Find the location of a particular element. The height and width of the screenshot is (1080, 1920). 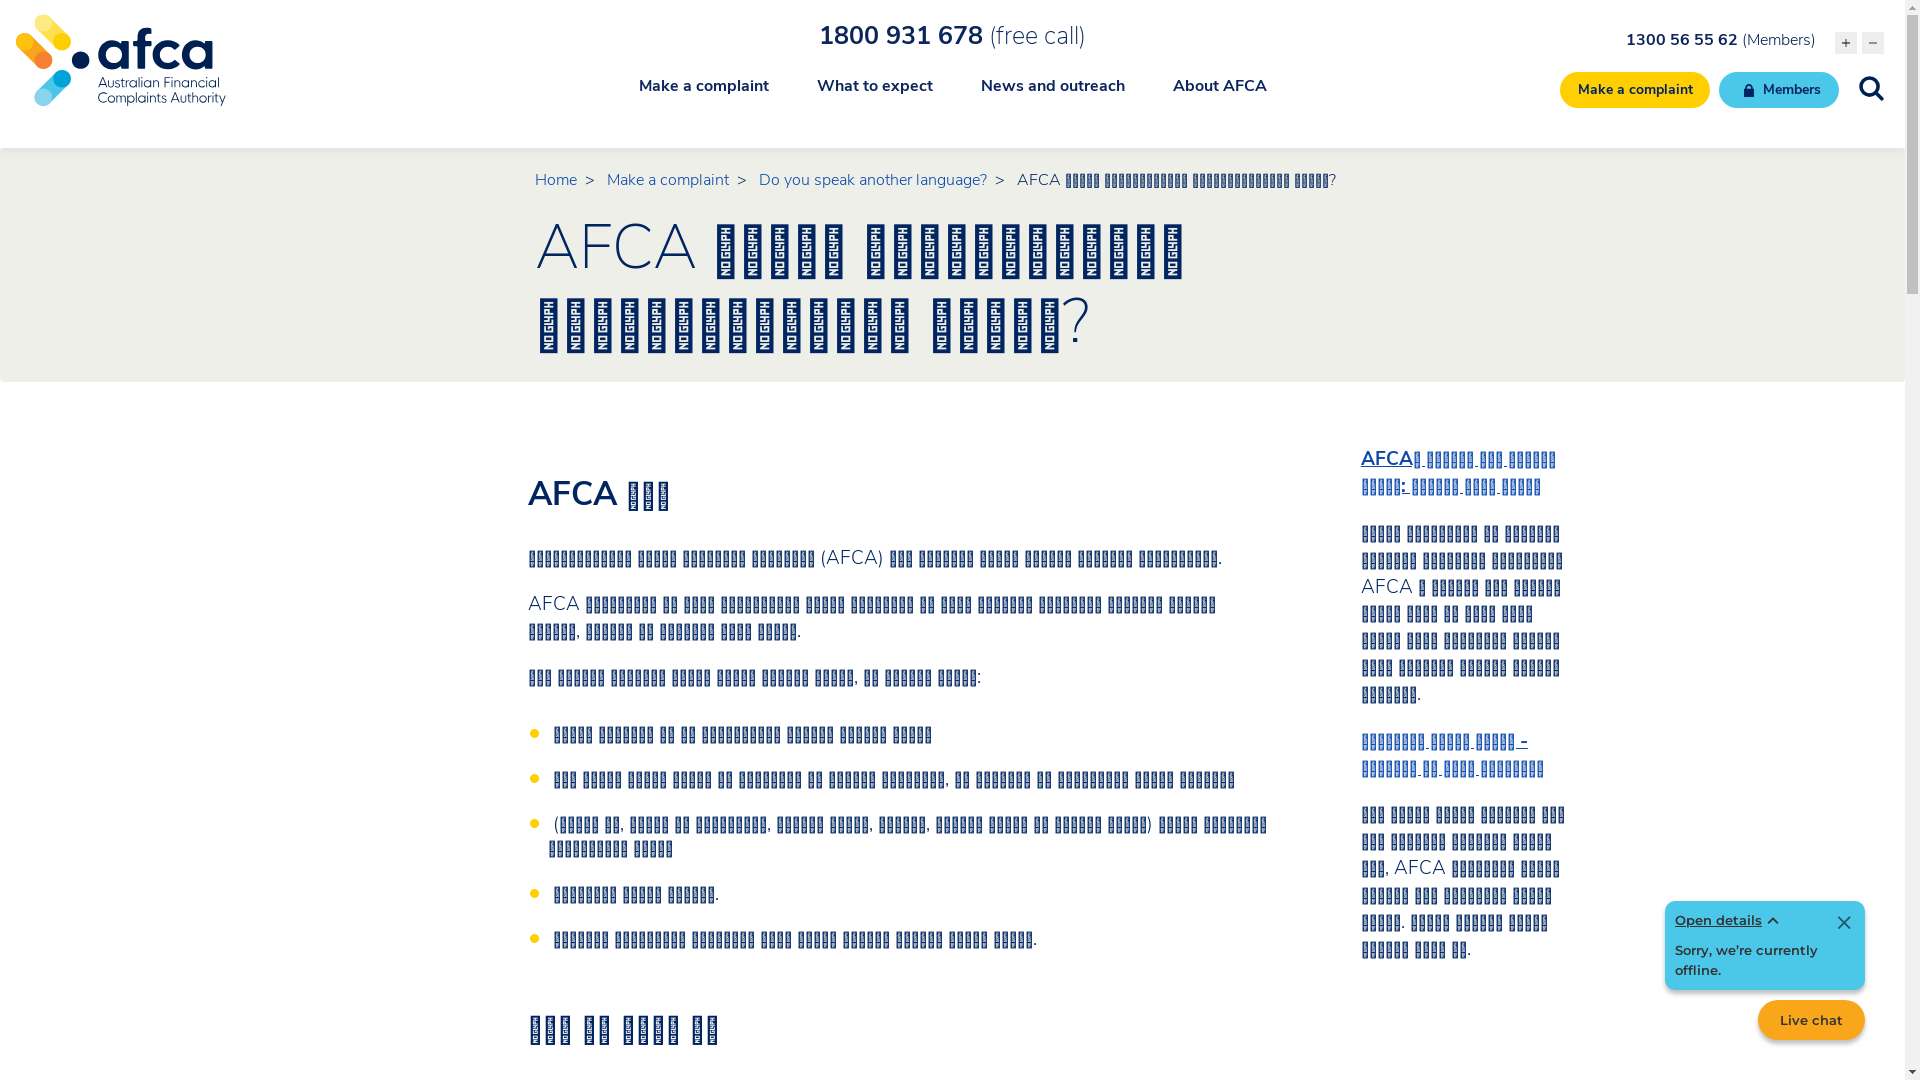

Make a complaint is located at coordinates (703, 98).